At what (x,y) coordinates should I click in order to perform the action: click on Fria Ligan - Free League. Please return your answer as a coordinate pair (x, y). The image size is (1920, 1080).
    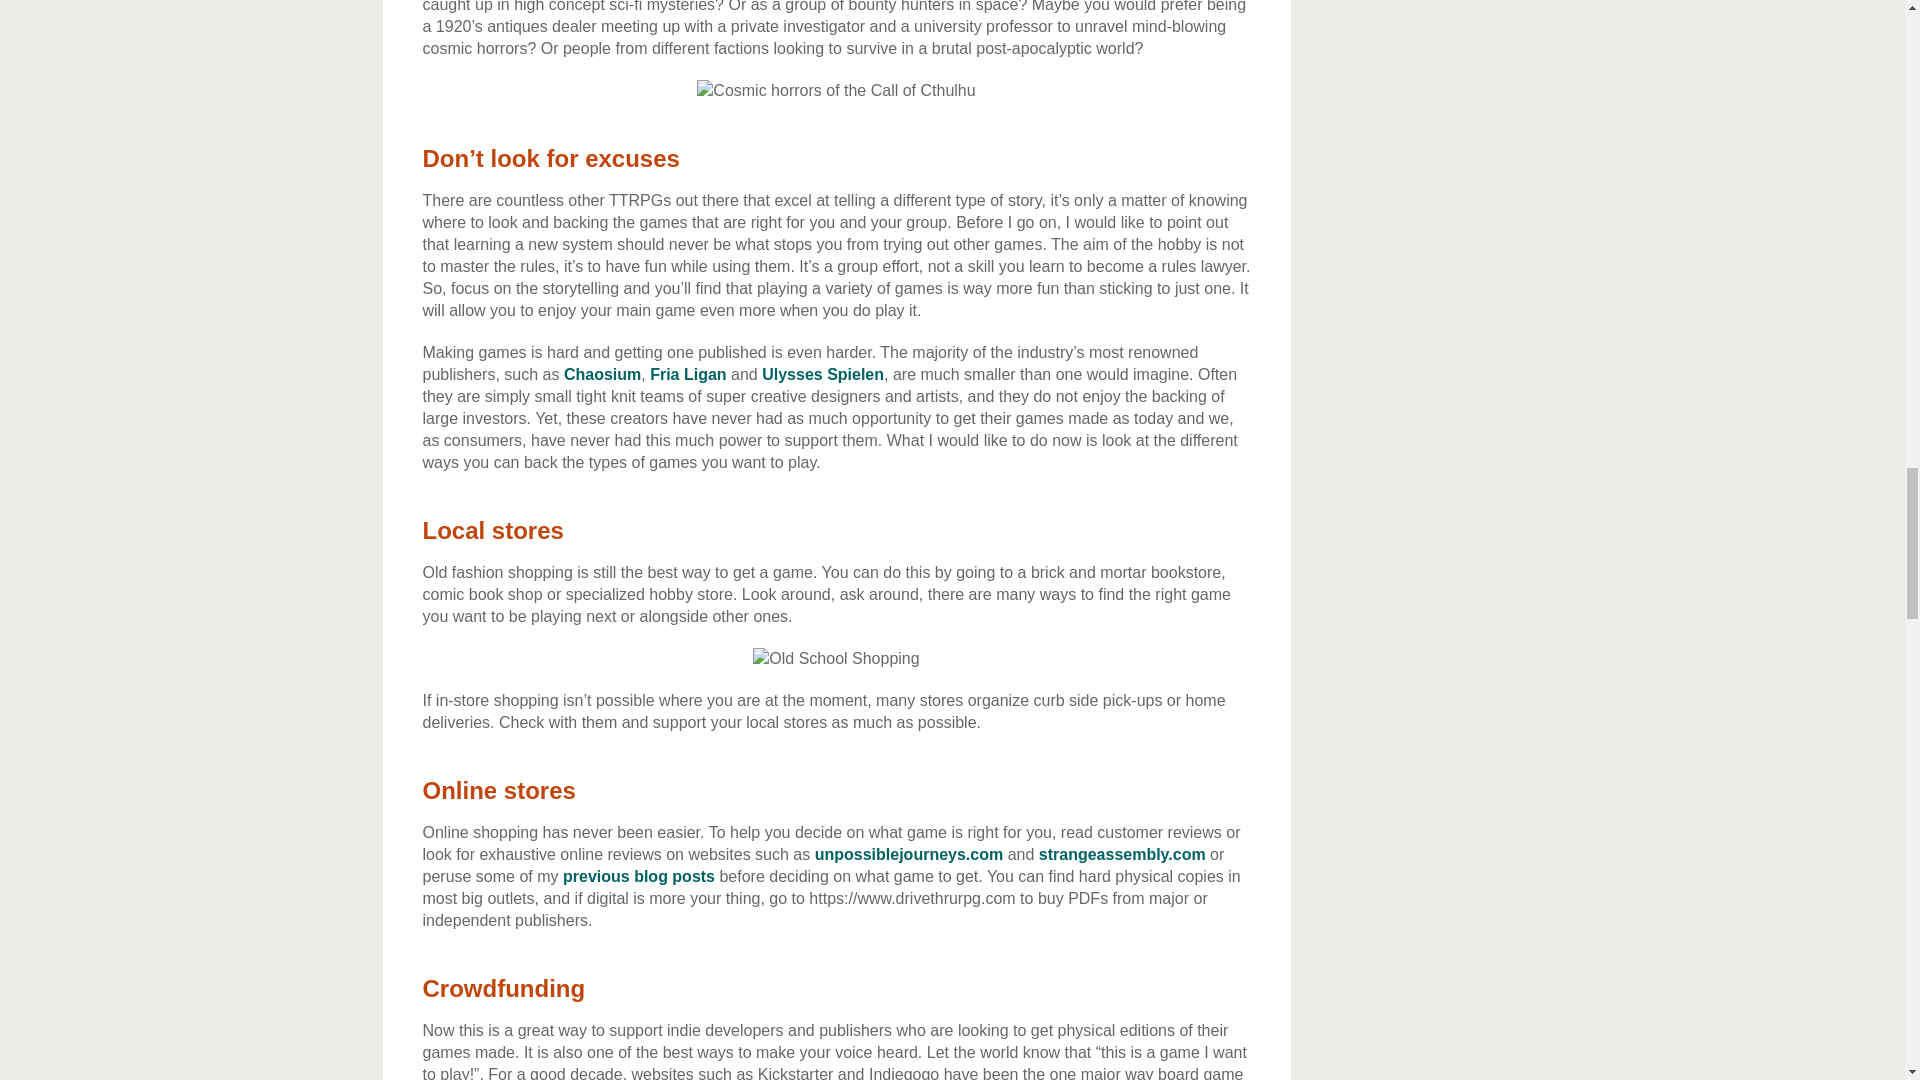
    Looking at the image, I should click on (688, 374).